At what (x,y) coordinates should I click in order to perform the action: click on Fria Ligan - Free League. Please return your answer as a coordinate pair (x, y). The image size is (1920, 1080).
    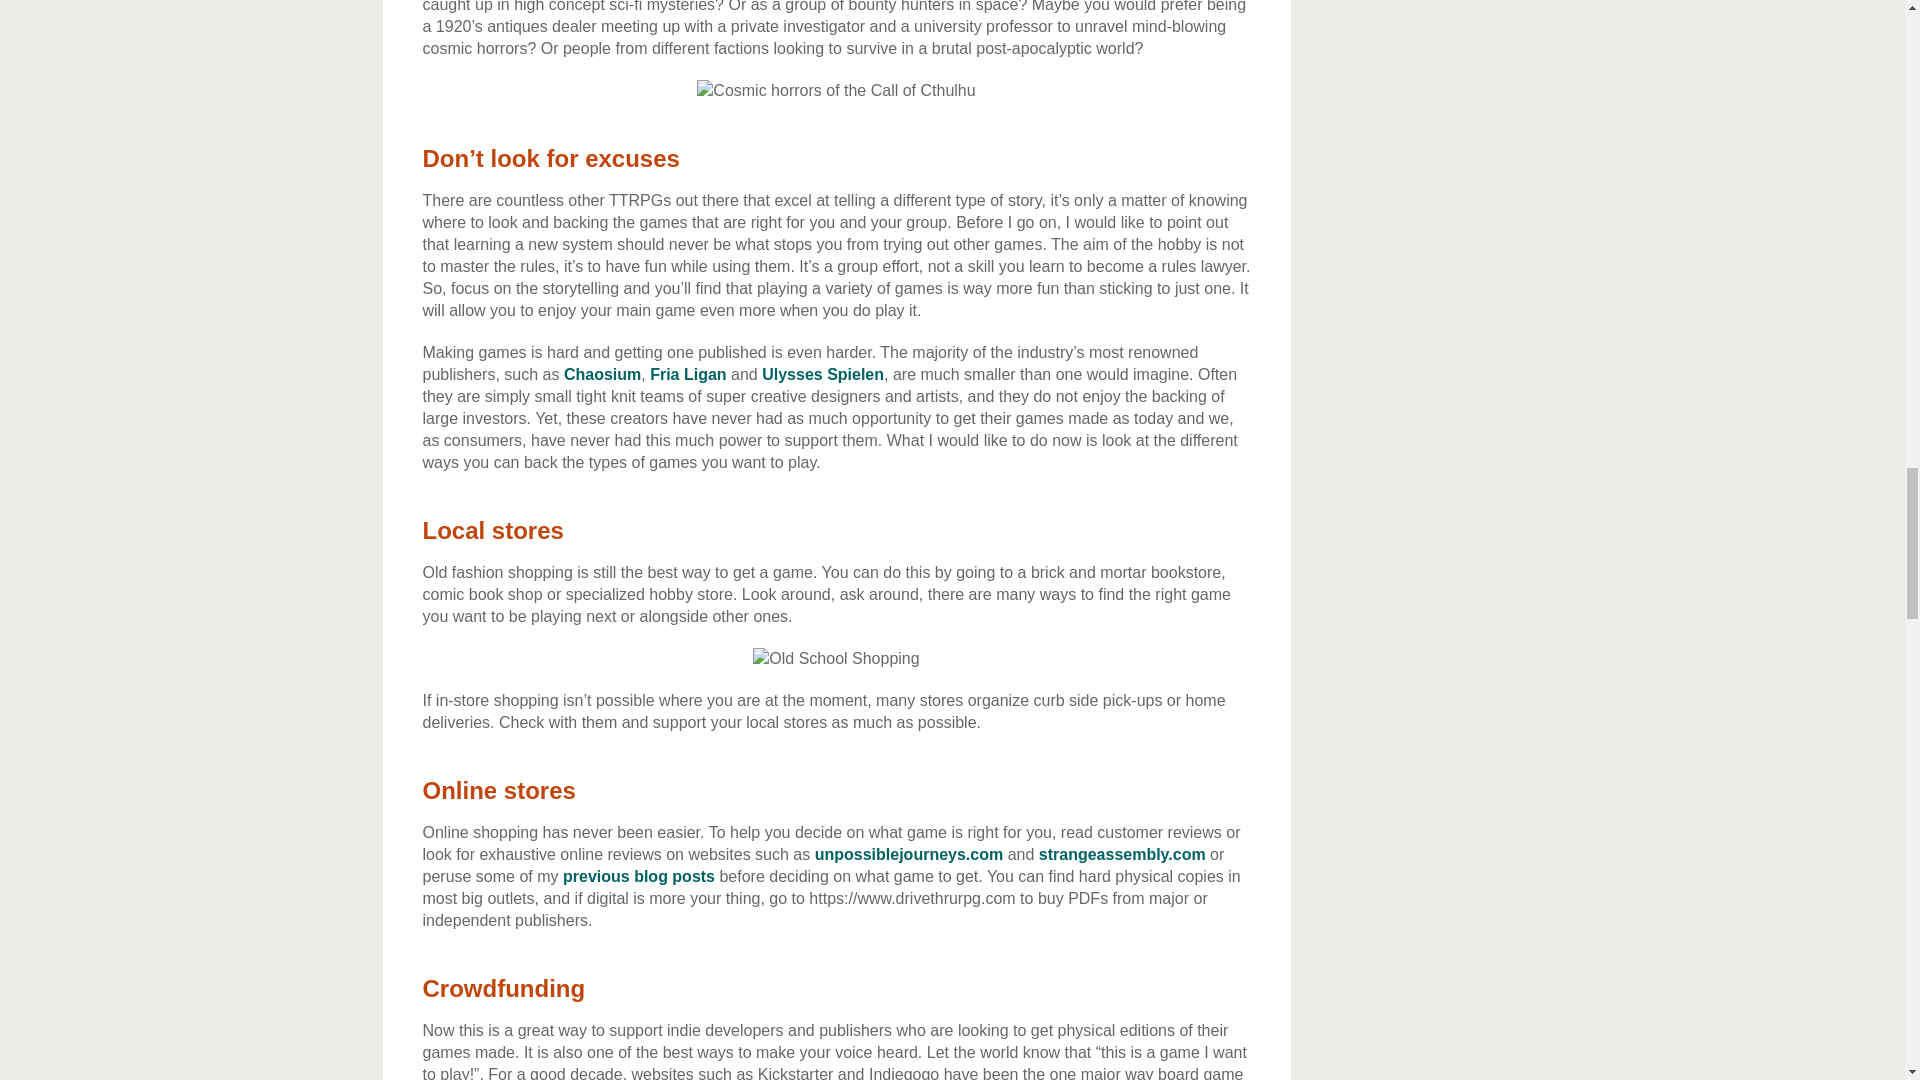
    Looking at the image, I should click on (688, 374).